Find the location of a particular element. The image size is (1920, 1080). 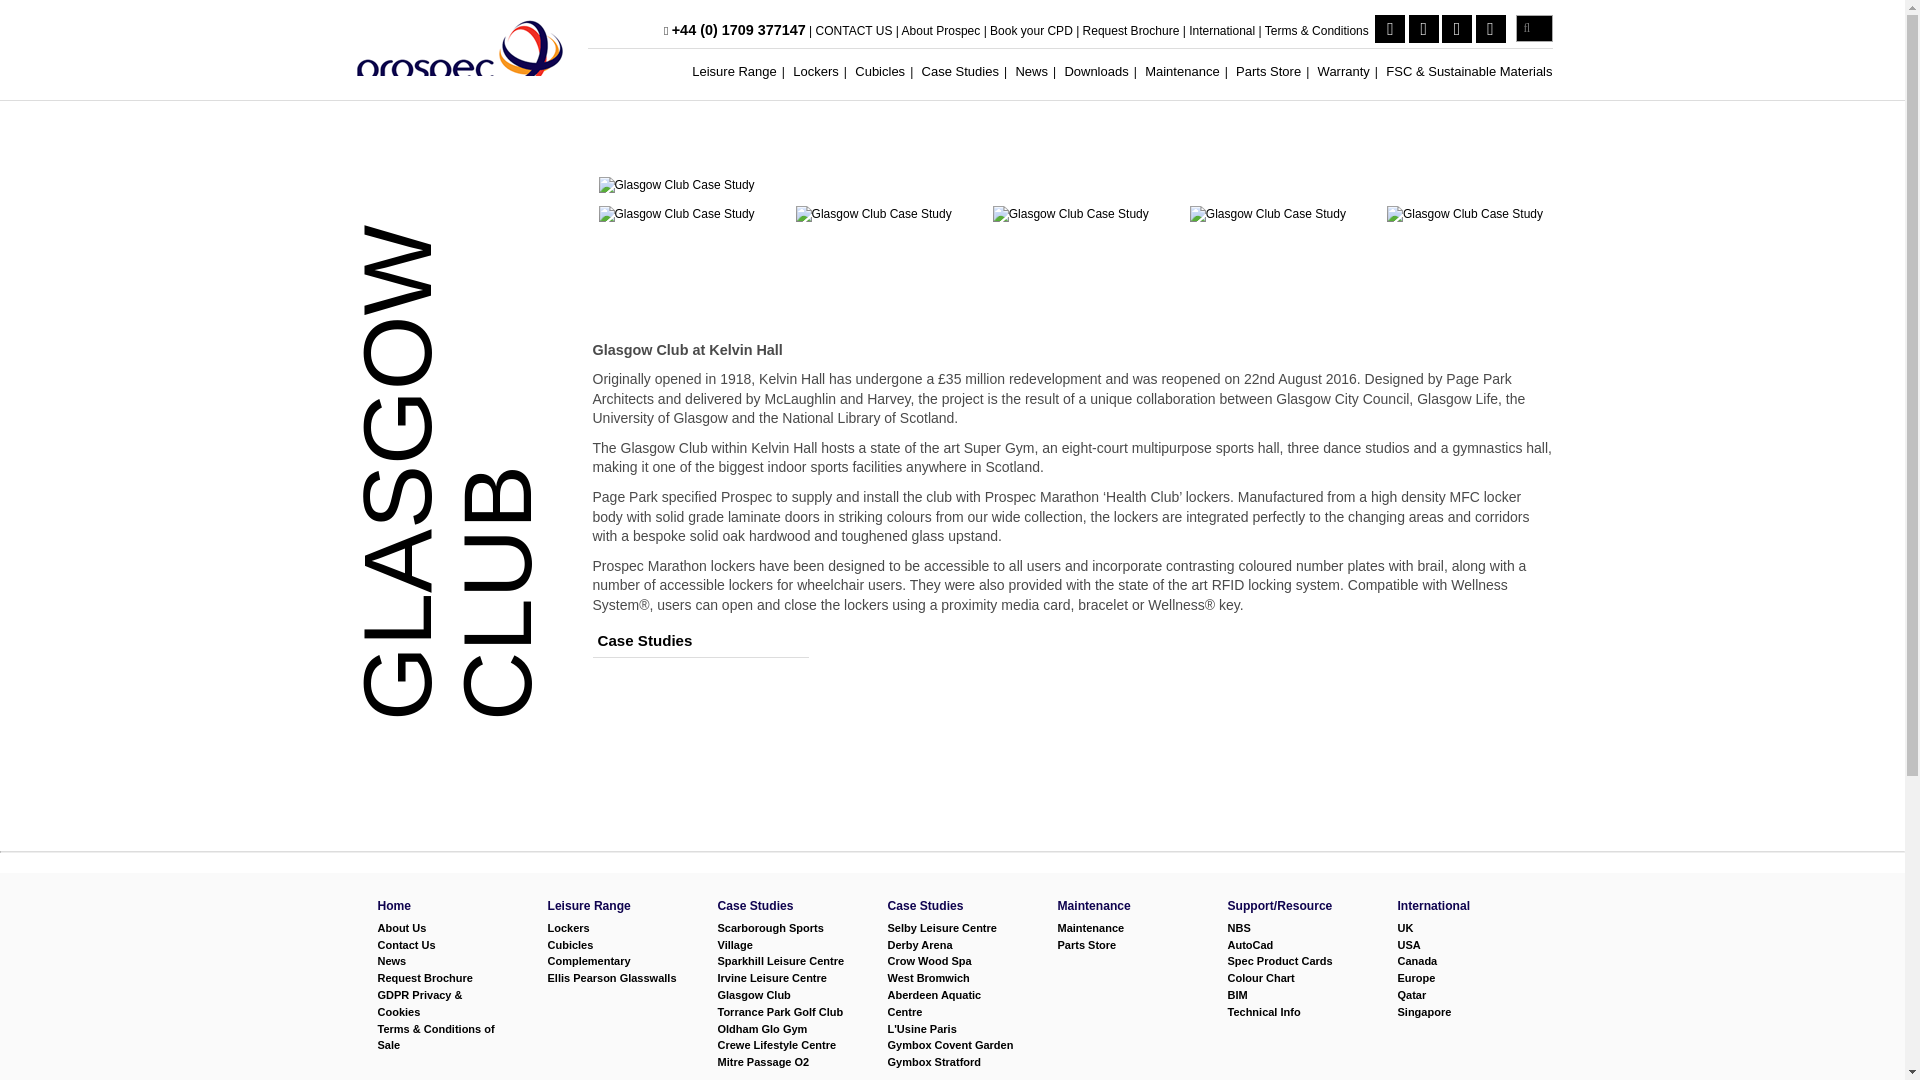

Lockers is located at coordinates (816, 70).